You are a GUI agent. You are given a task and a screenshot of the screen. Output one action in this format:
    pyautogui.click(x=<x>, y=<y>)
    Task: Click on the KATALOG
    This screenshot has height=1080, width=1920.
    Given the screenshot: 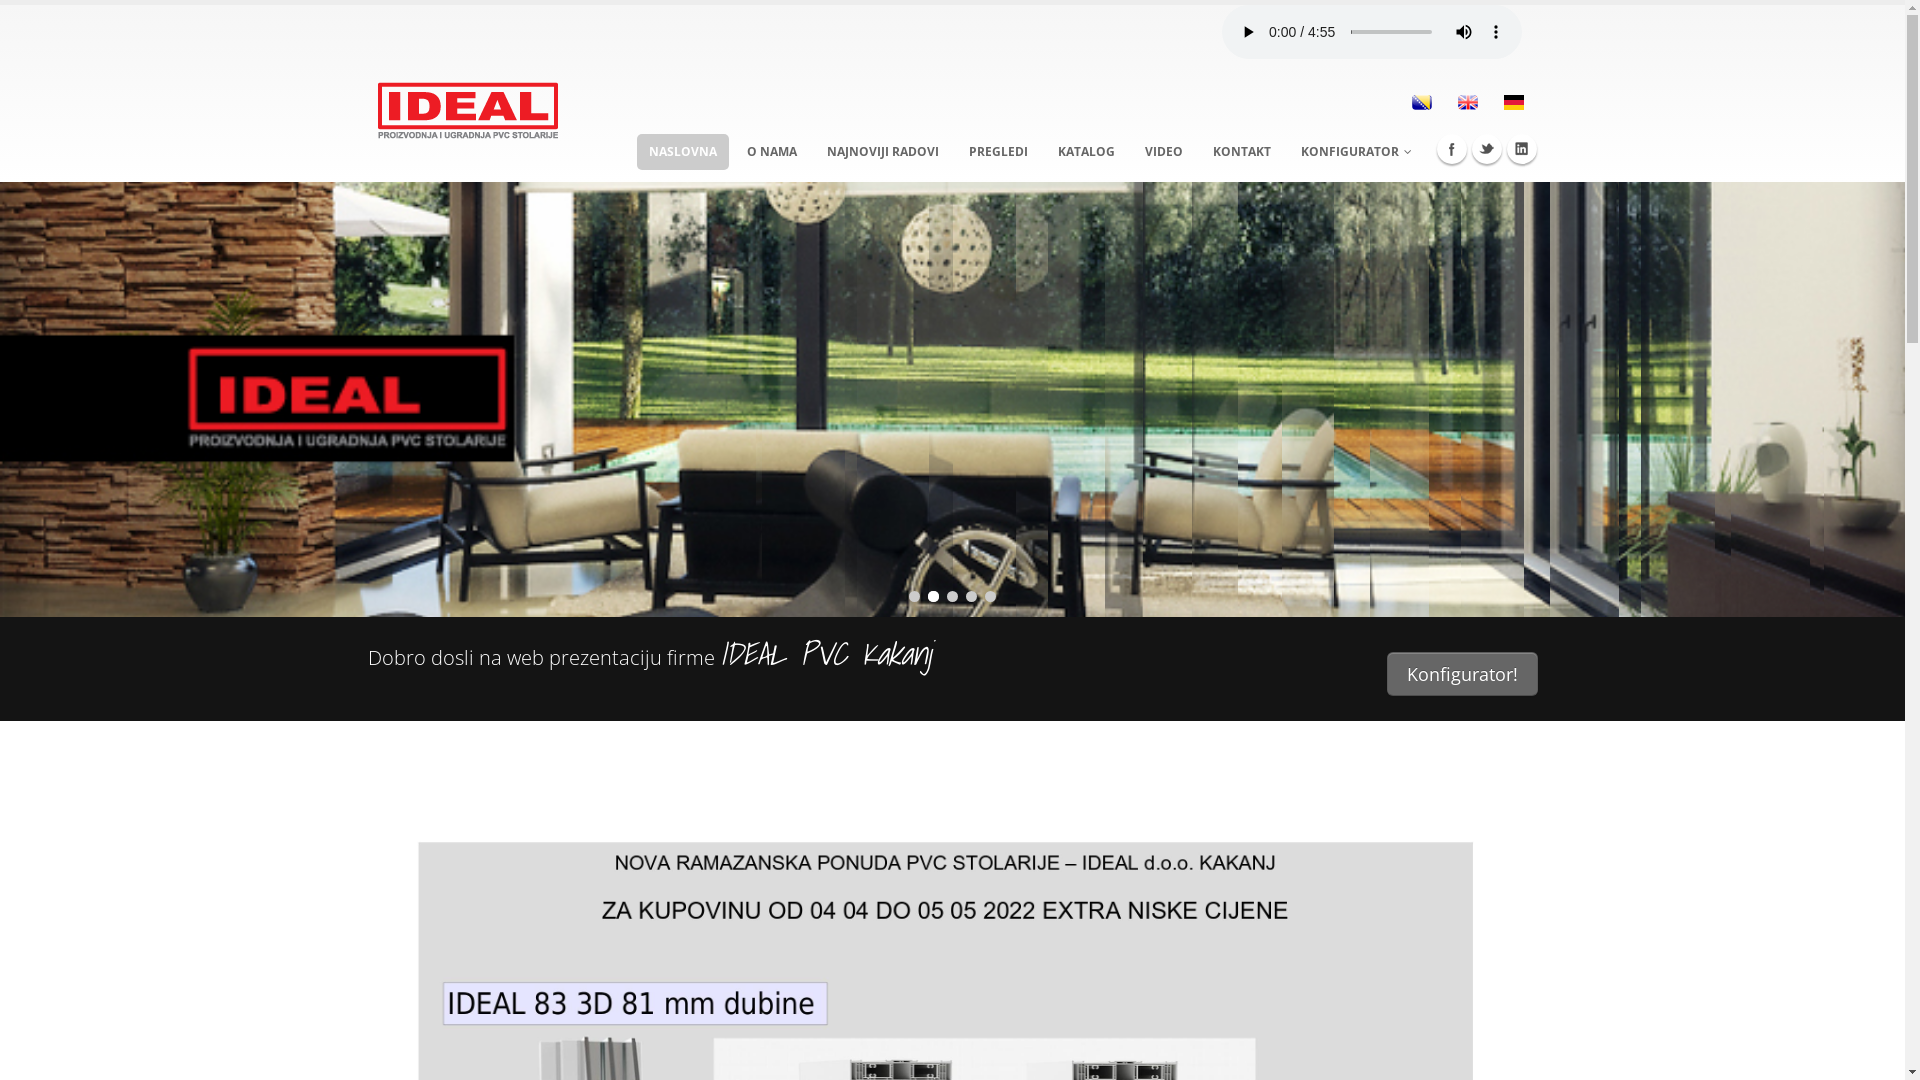 What is the action you would take?
    pyautogui.click(x=1086, y=152)
    